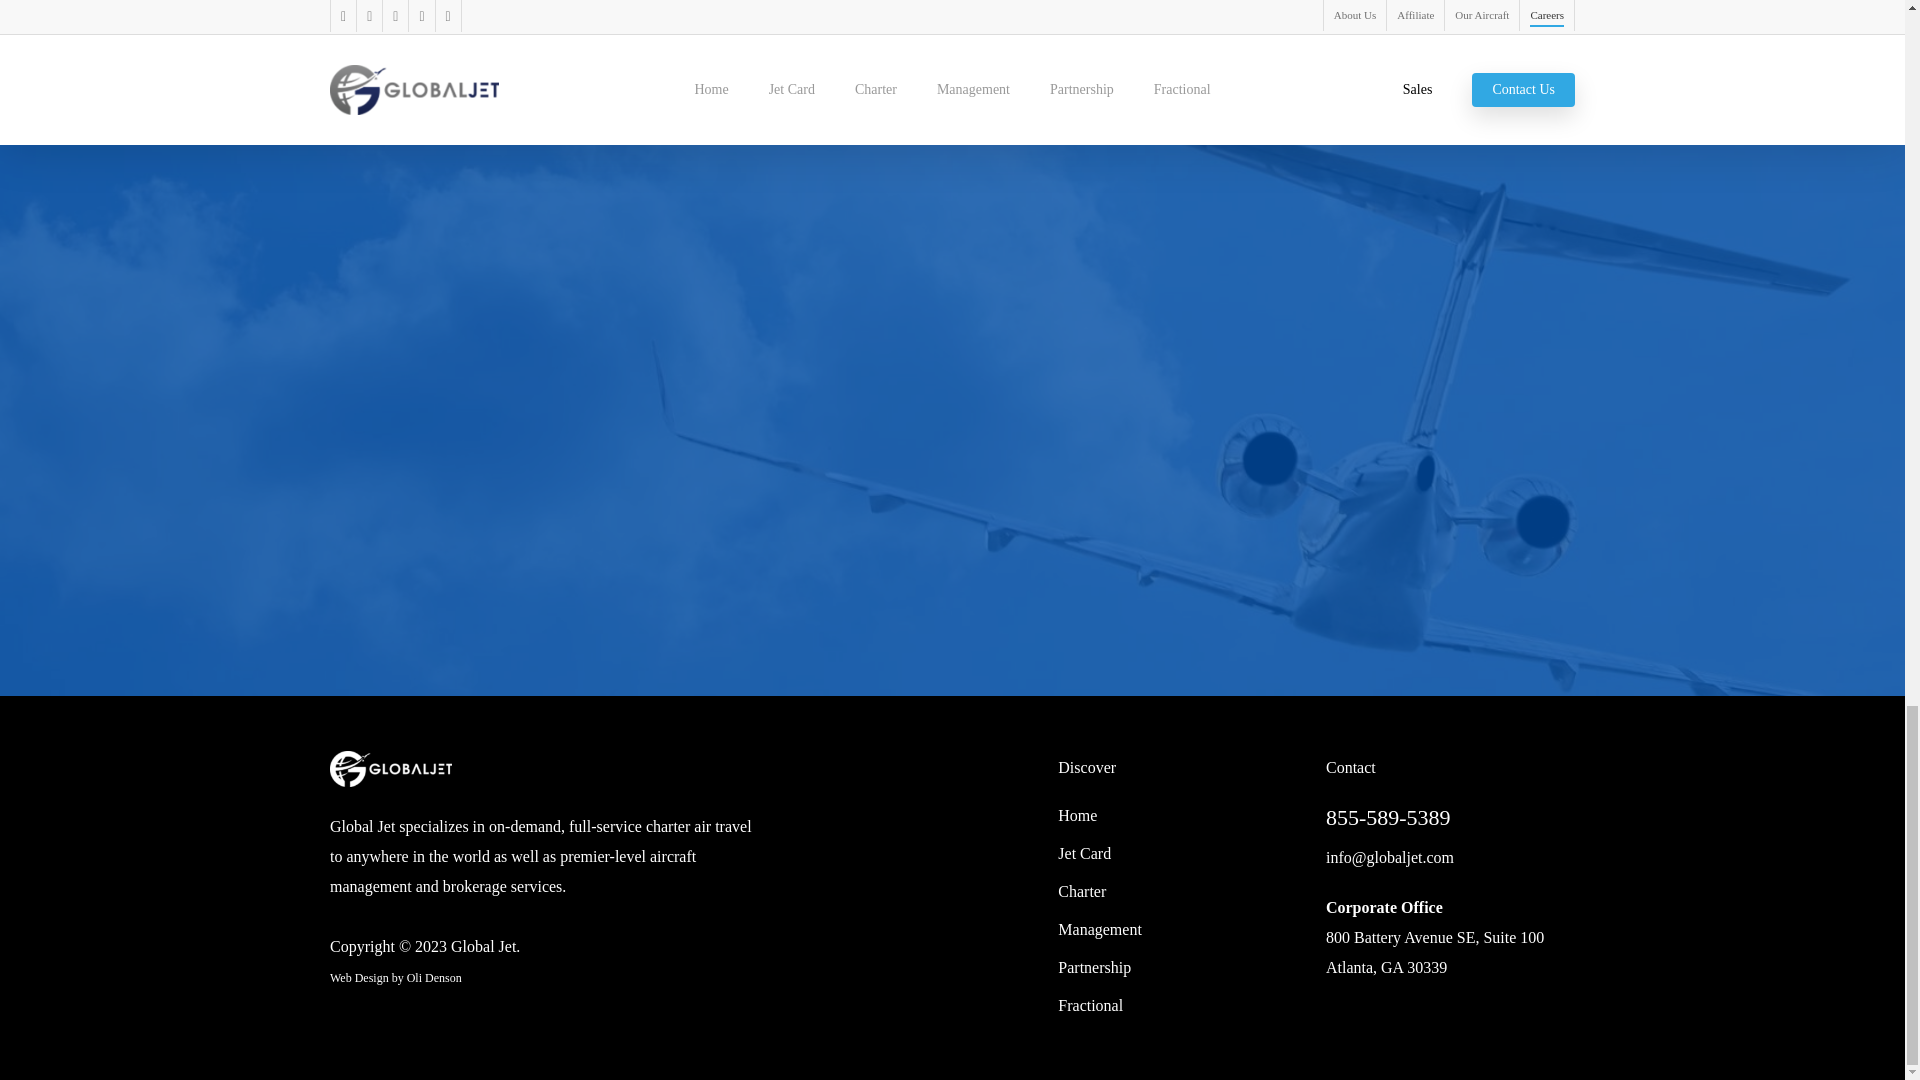 The width and height of the screenshot is (1920, 1080). I want to click on Oli Denson, so click(434, 977).